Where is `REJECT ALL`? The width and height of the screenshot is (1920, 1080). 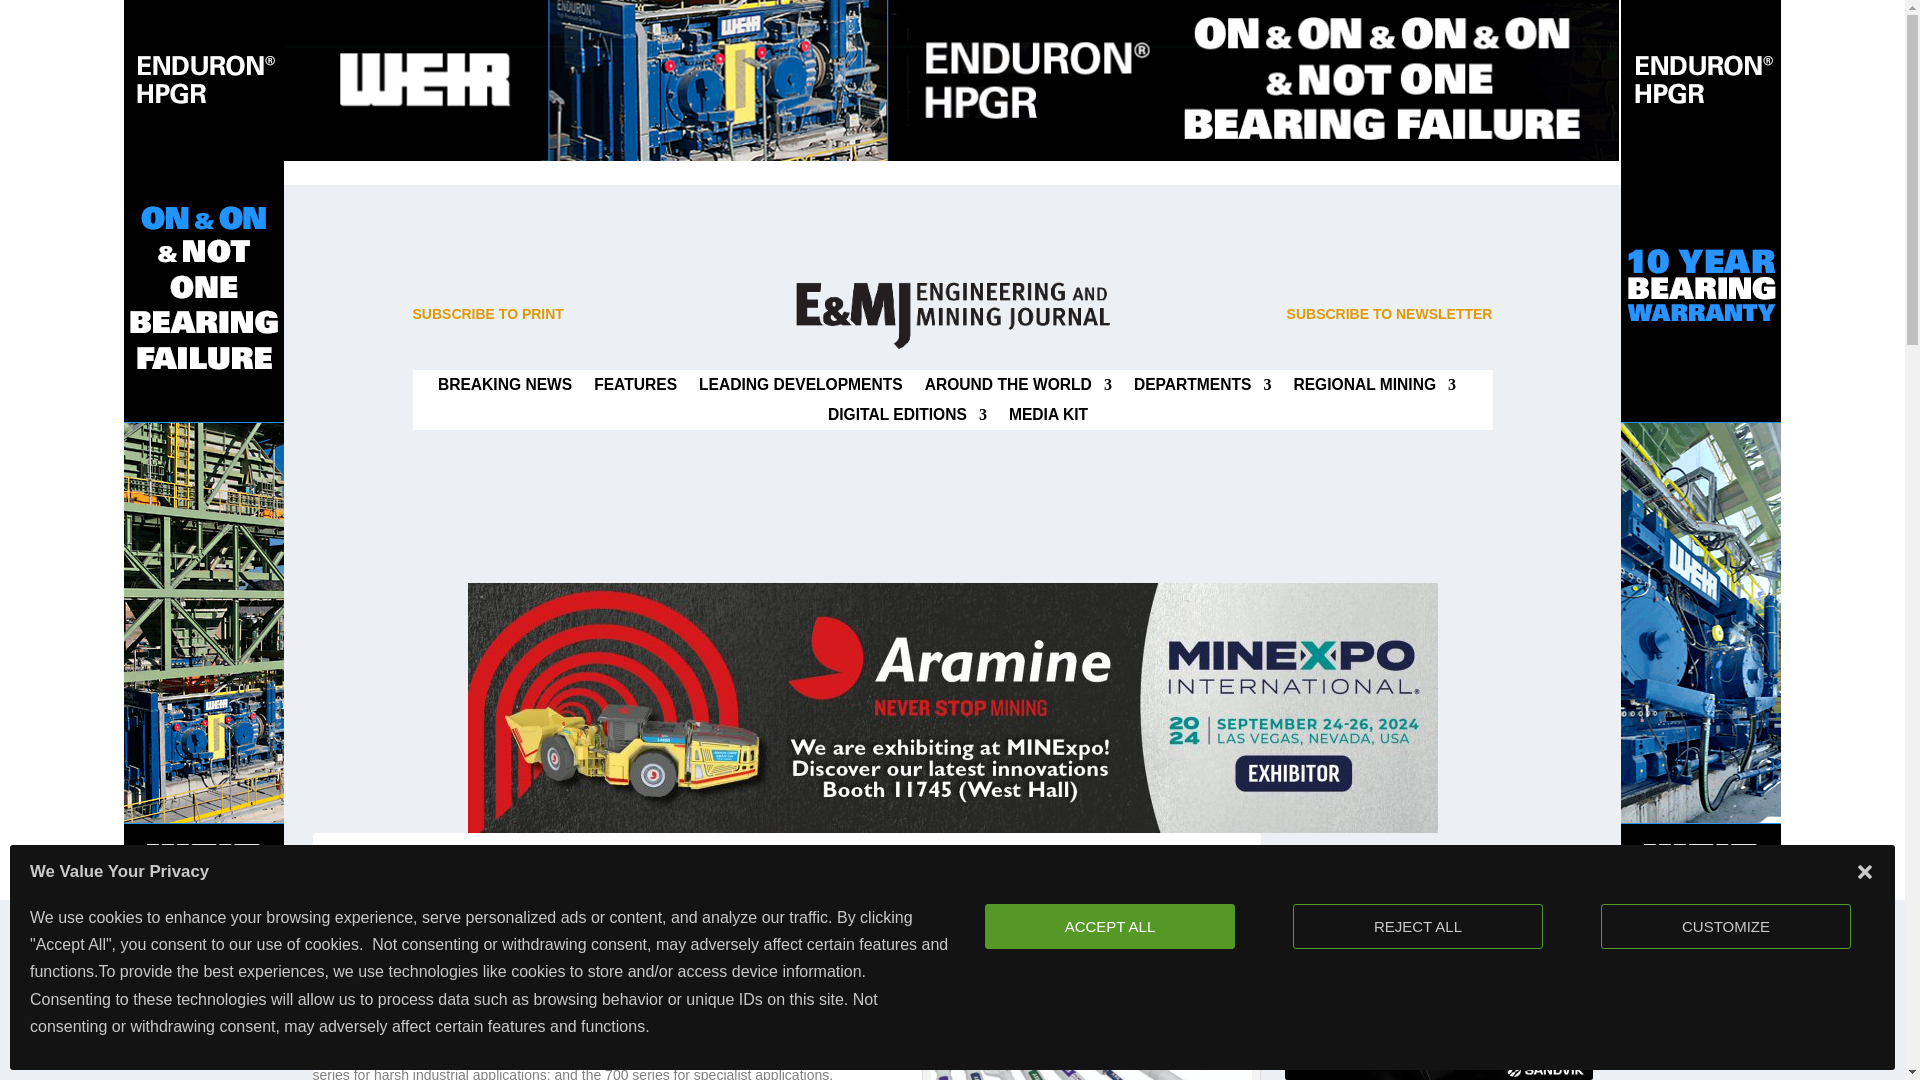 REJECT ALL is located at coordinates (1420, 926).